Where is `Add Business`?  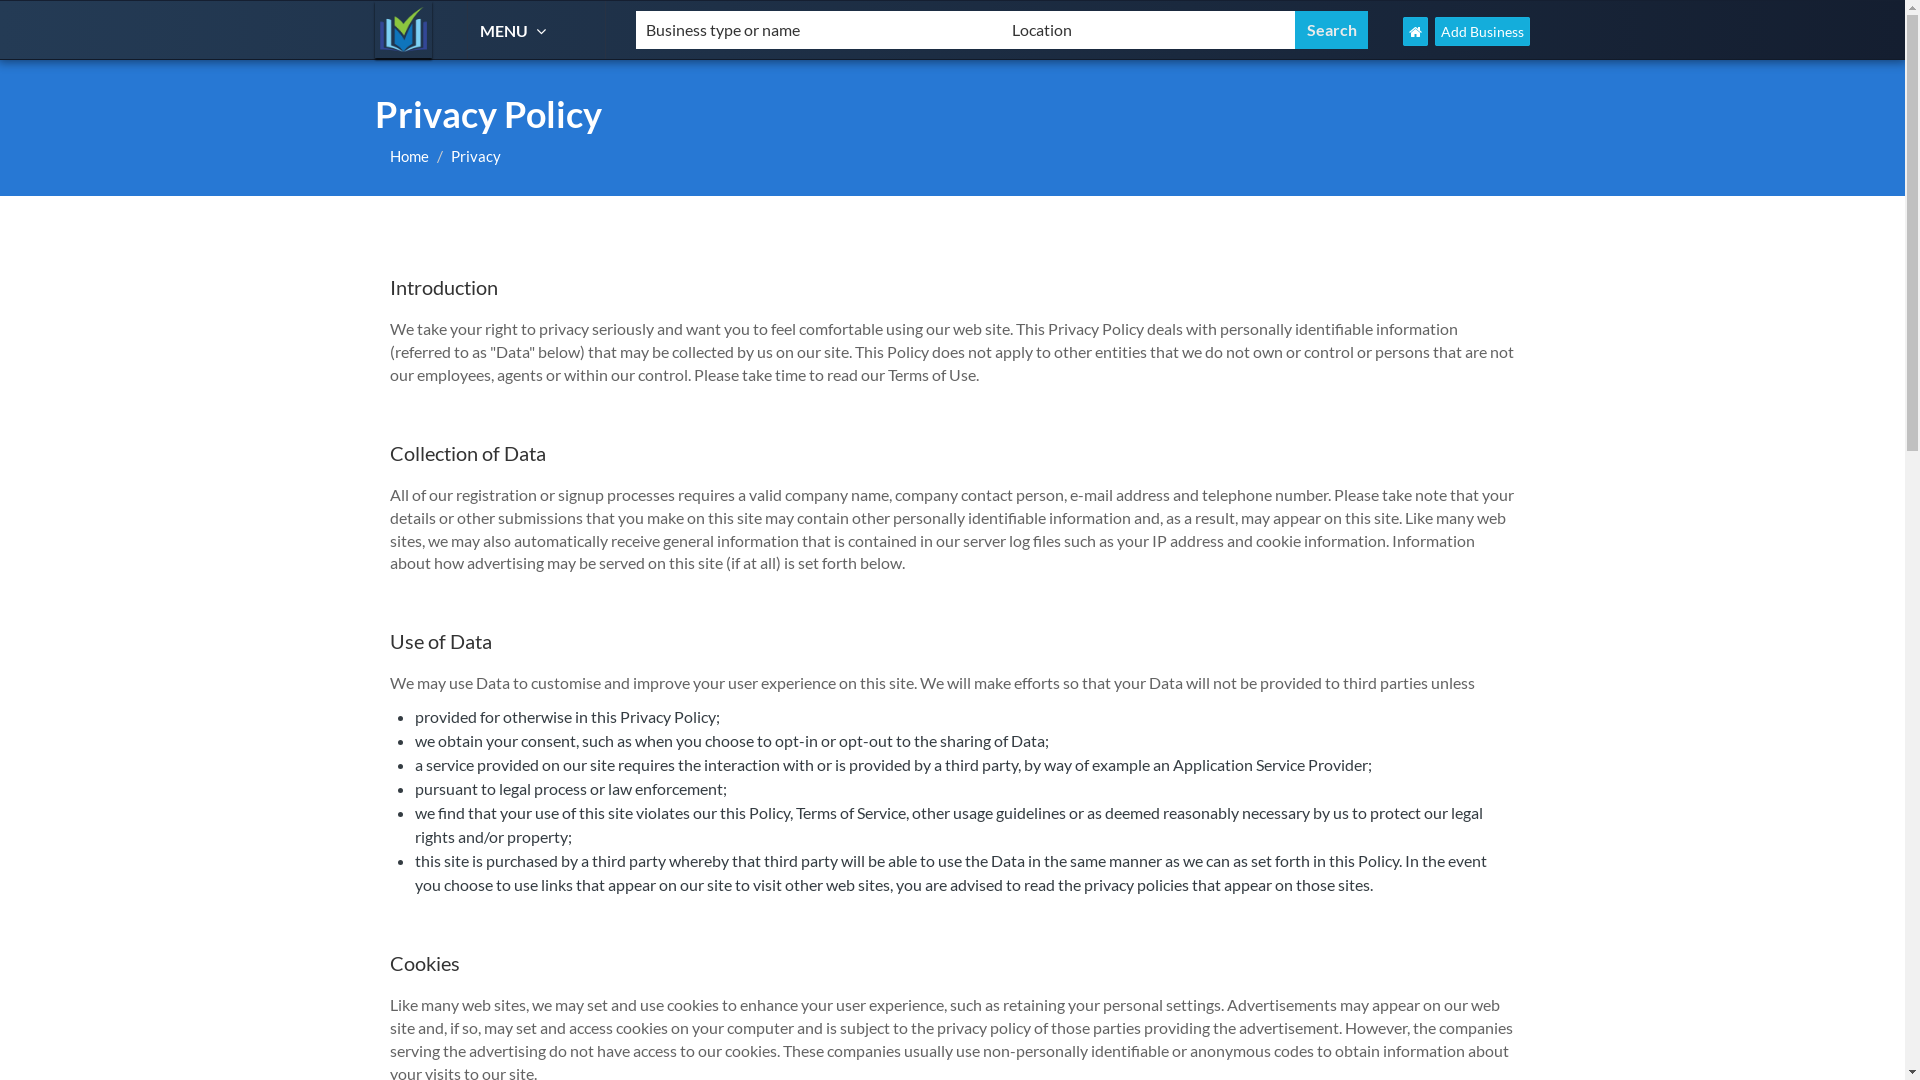 Add Business is located at coordinates (1482, 32).